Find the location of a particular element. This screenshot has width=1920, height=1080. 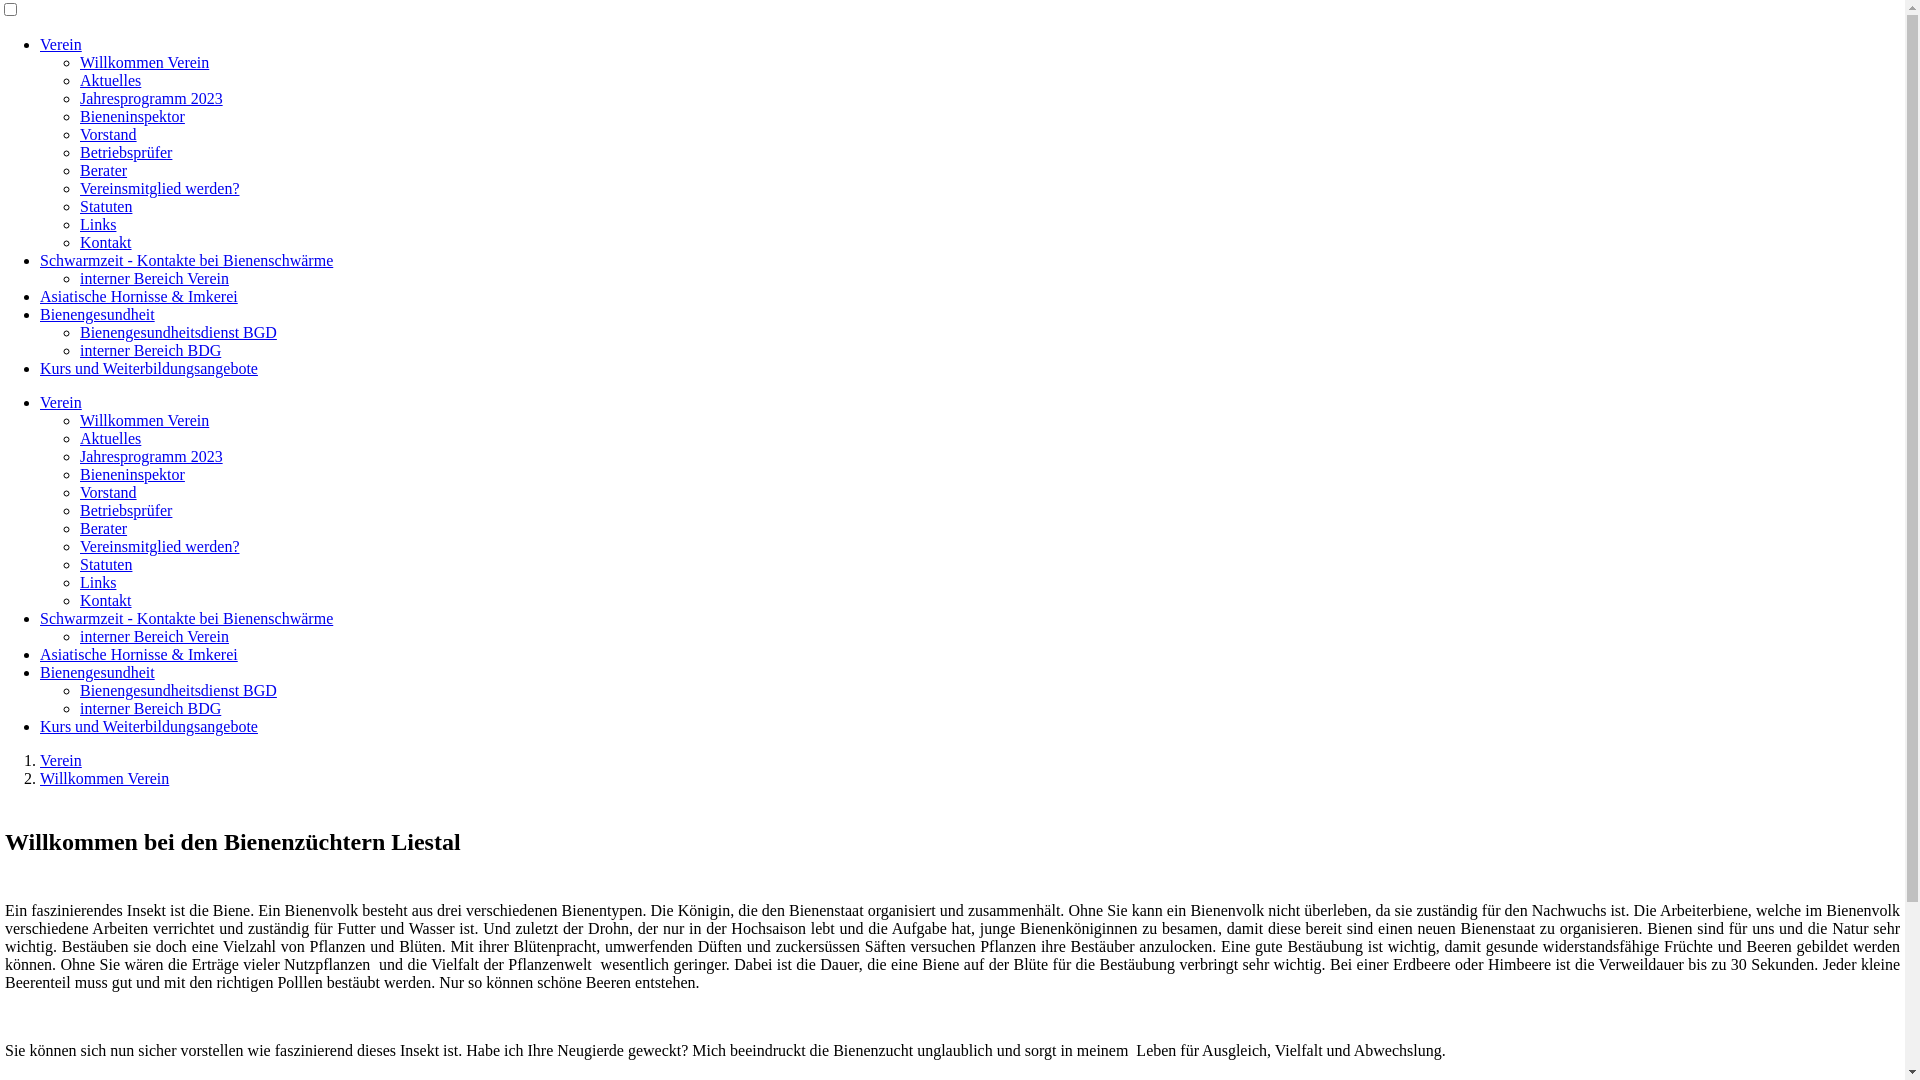

Vereinsmitglied werden? is located at coordinates (160, 546).